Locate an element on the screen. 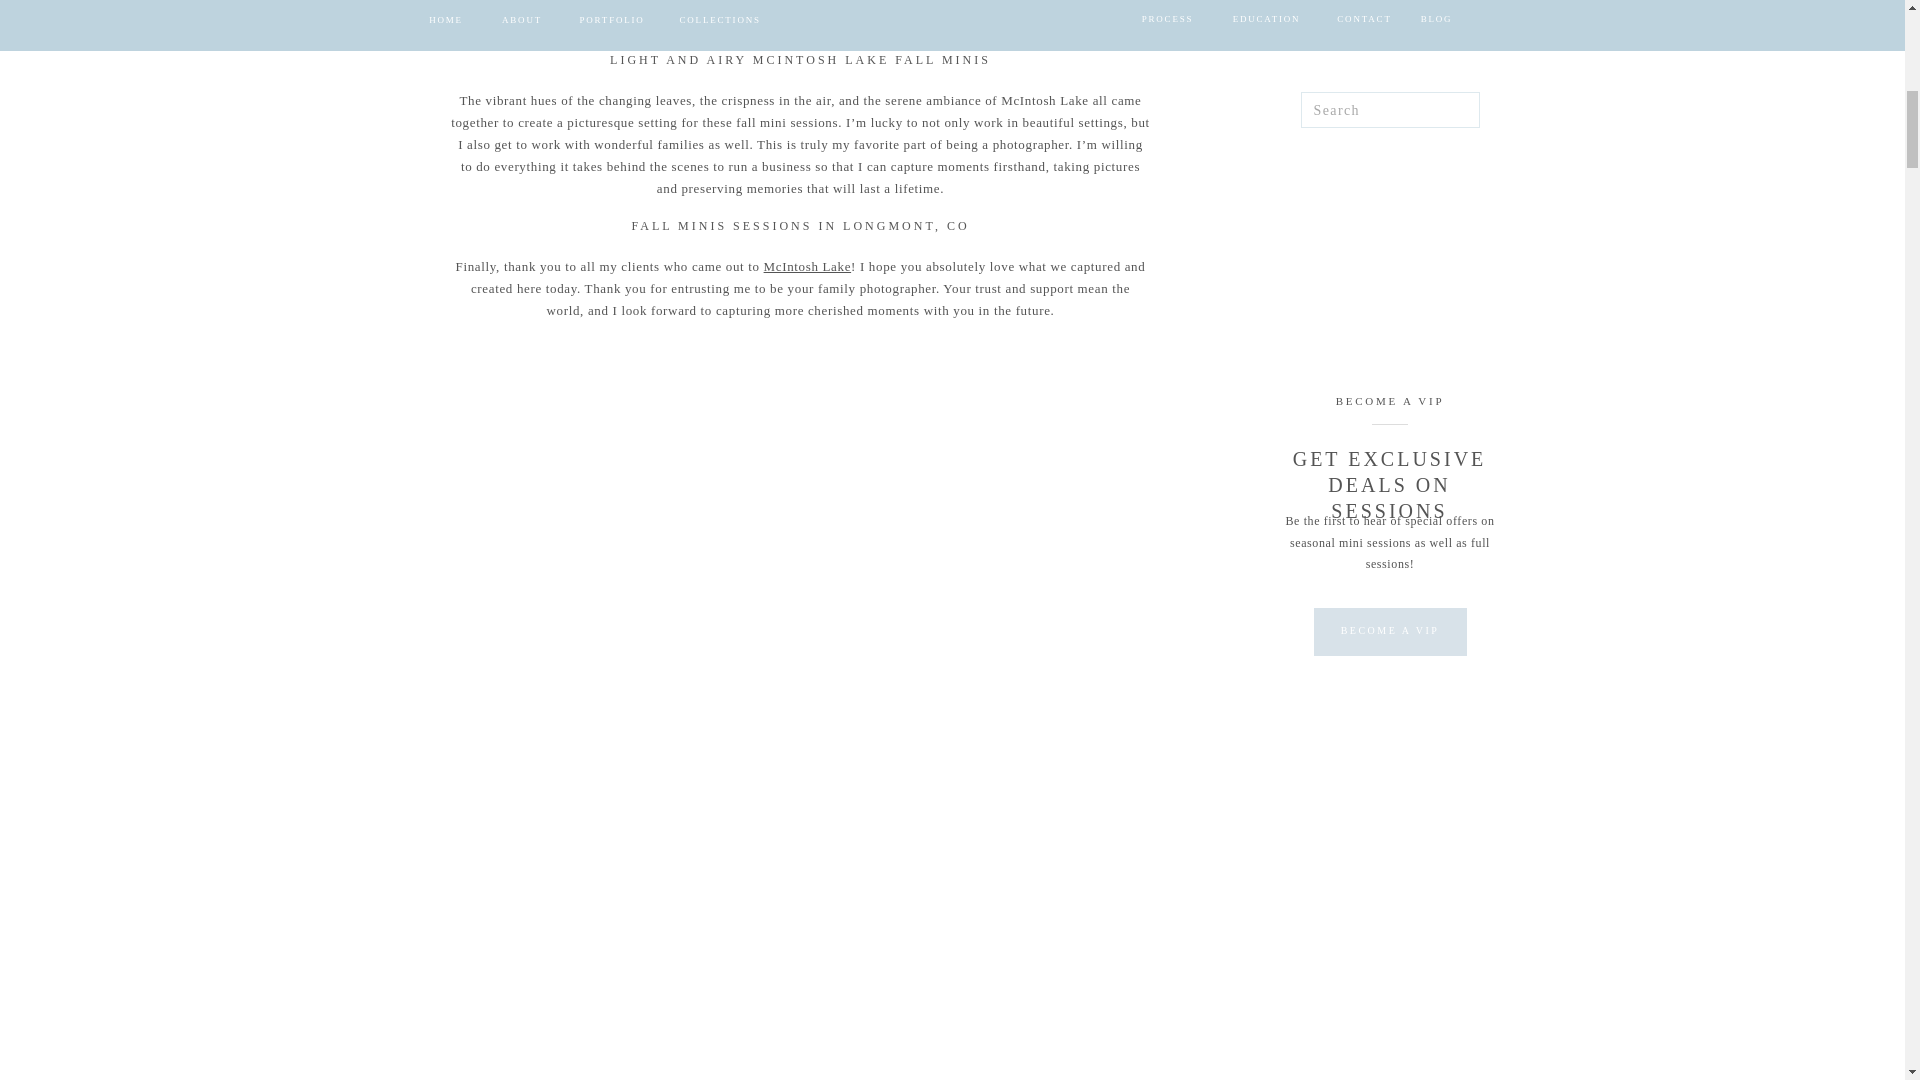 The width and height of the screenshot is (1920, 1080). BECOME A VIP is located at coordinates (1390, 404).